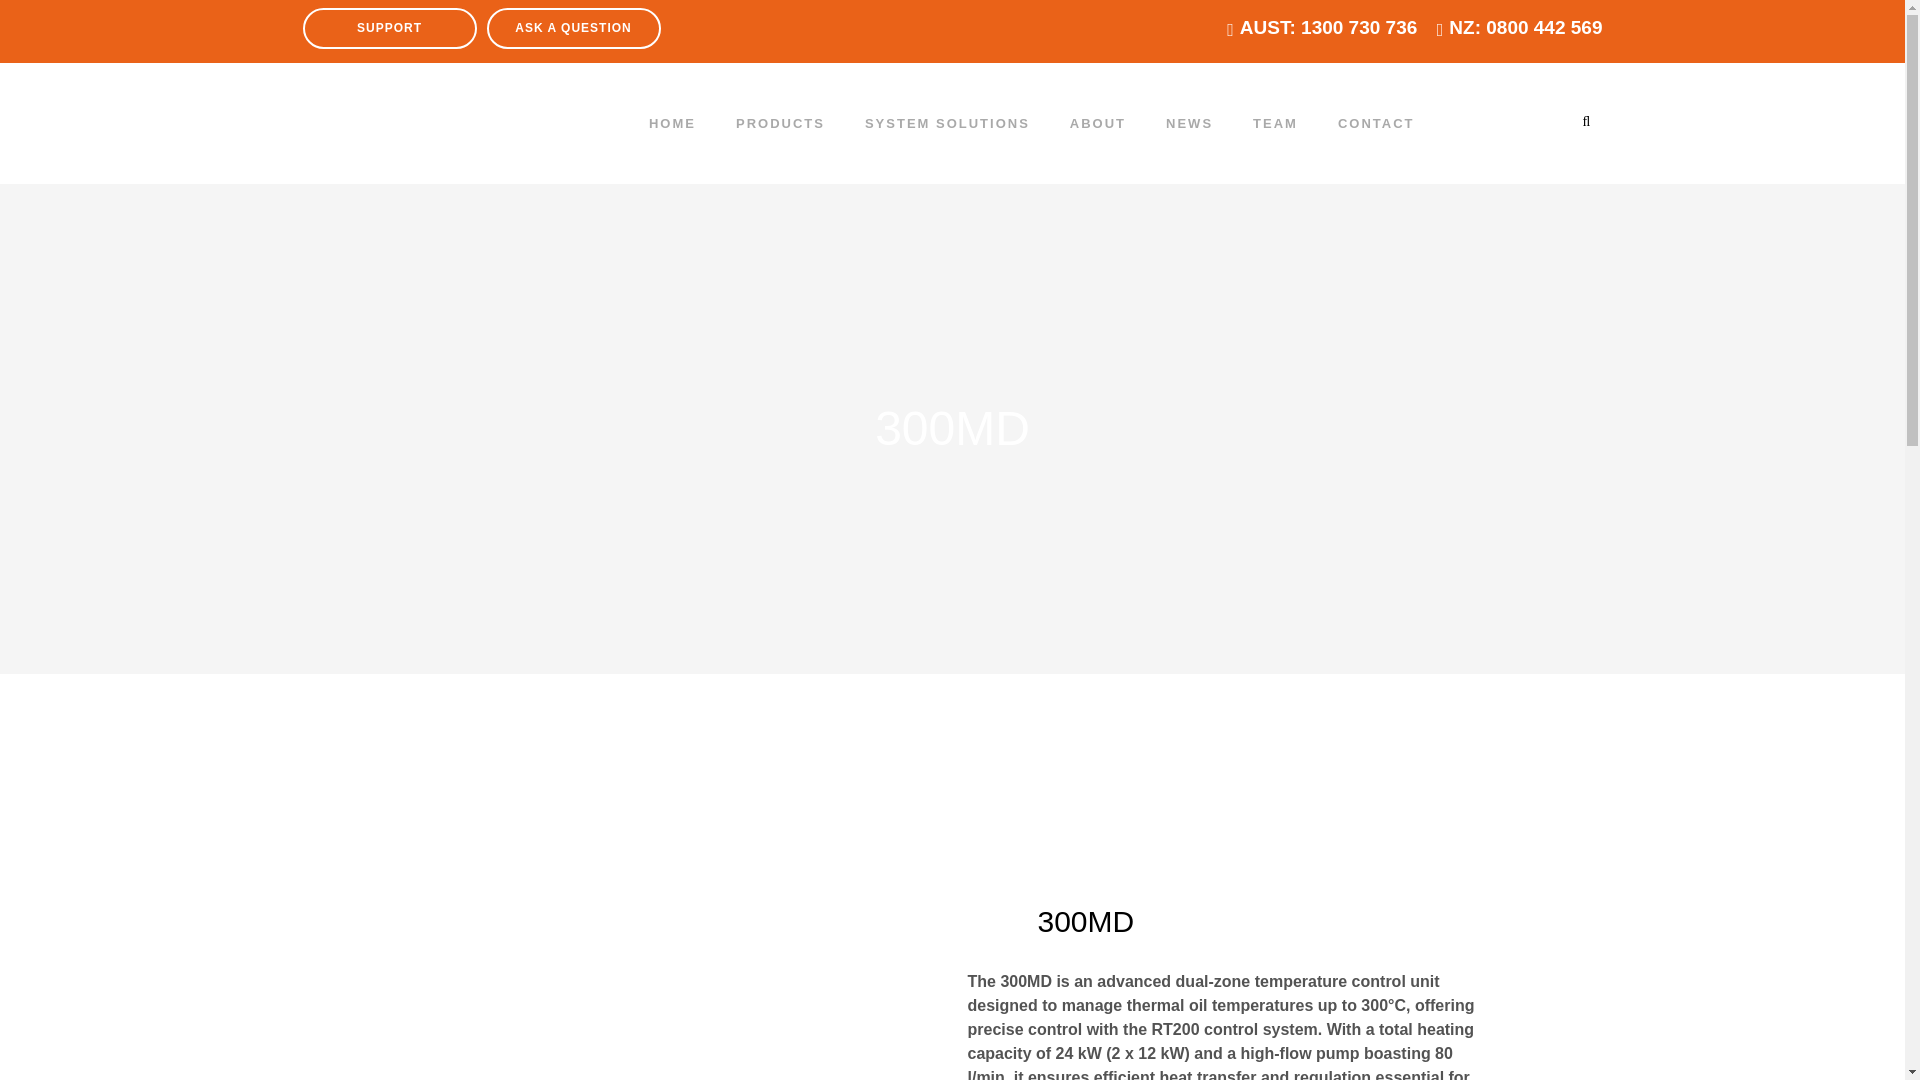  Describe the element at coordinates (1376, 123) in the screenshot. I see `CONTACT` at that location.